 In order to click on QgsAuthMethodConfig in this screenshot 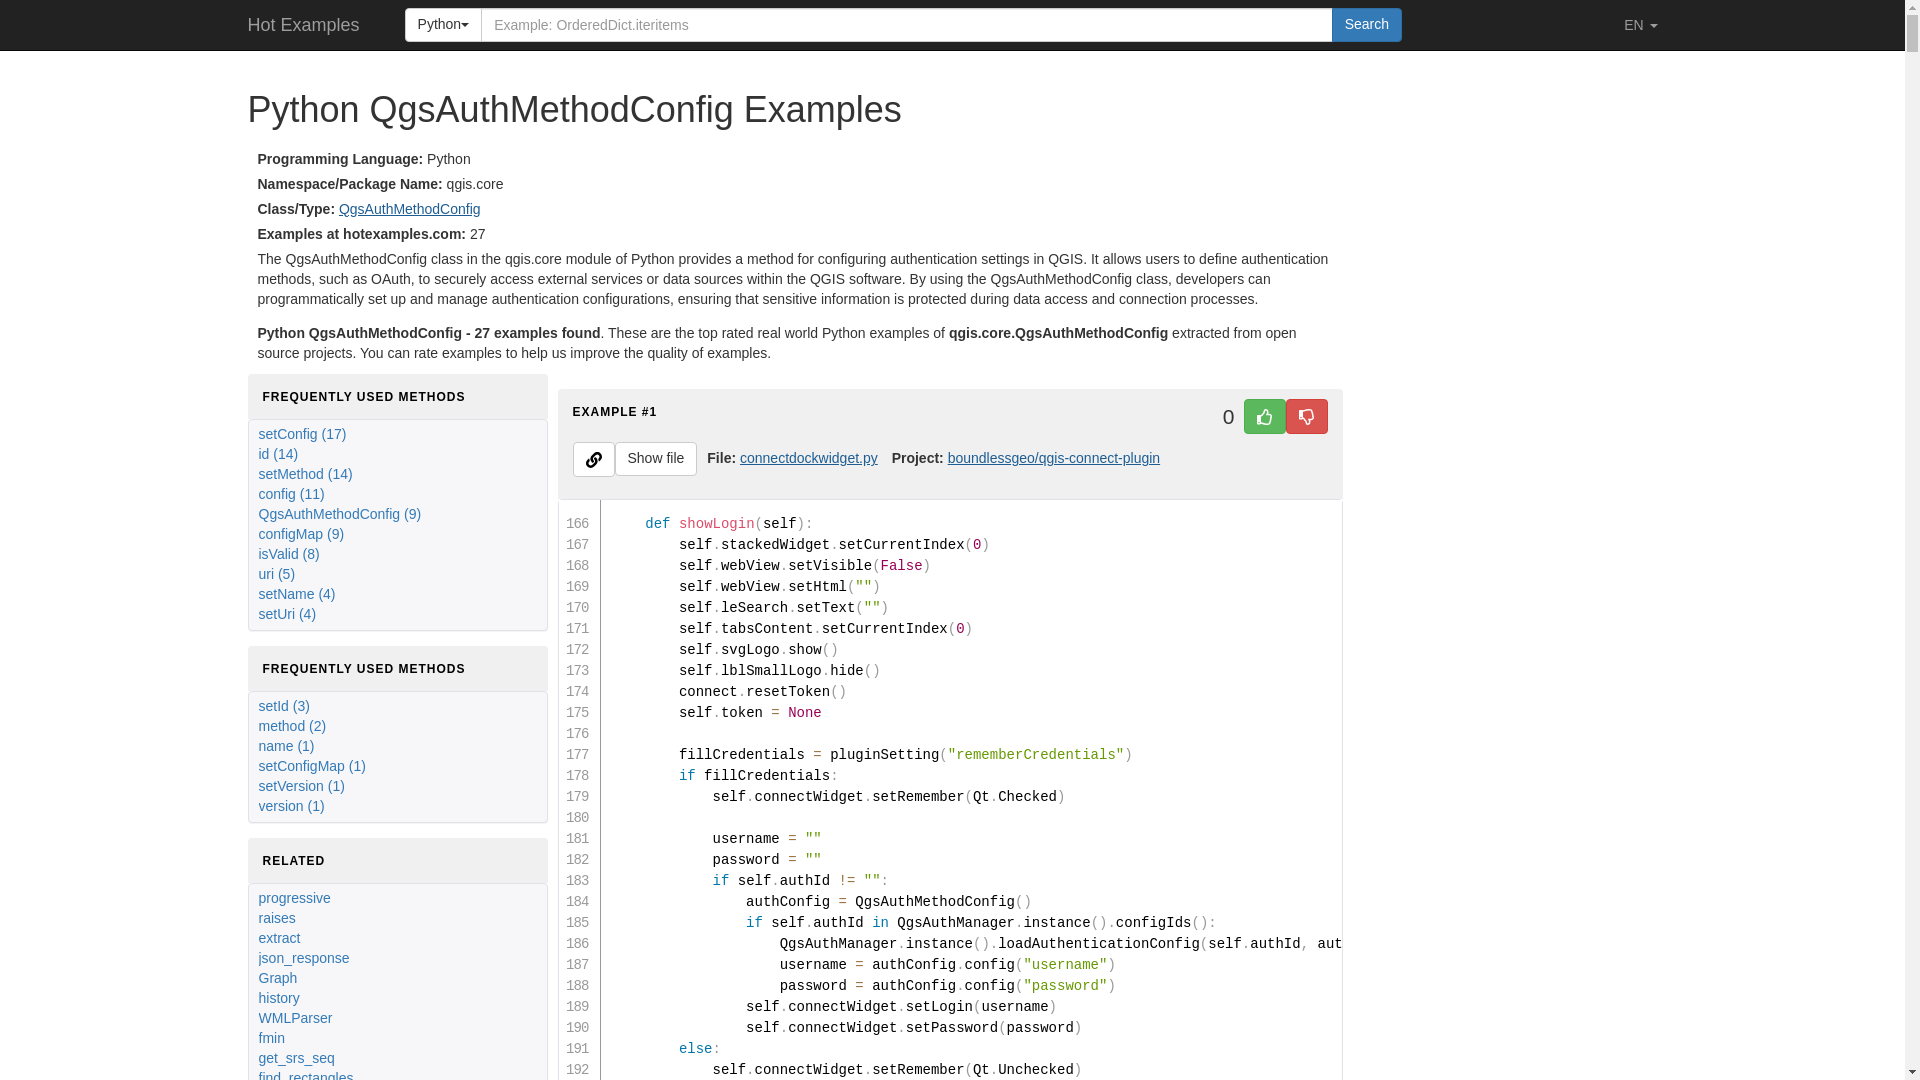, I will do `click(410, 208)`.